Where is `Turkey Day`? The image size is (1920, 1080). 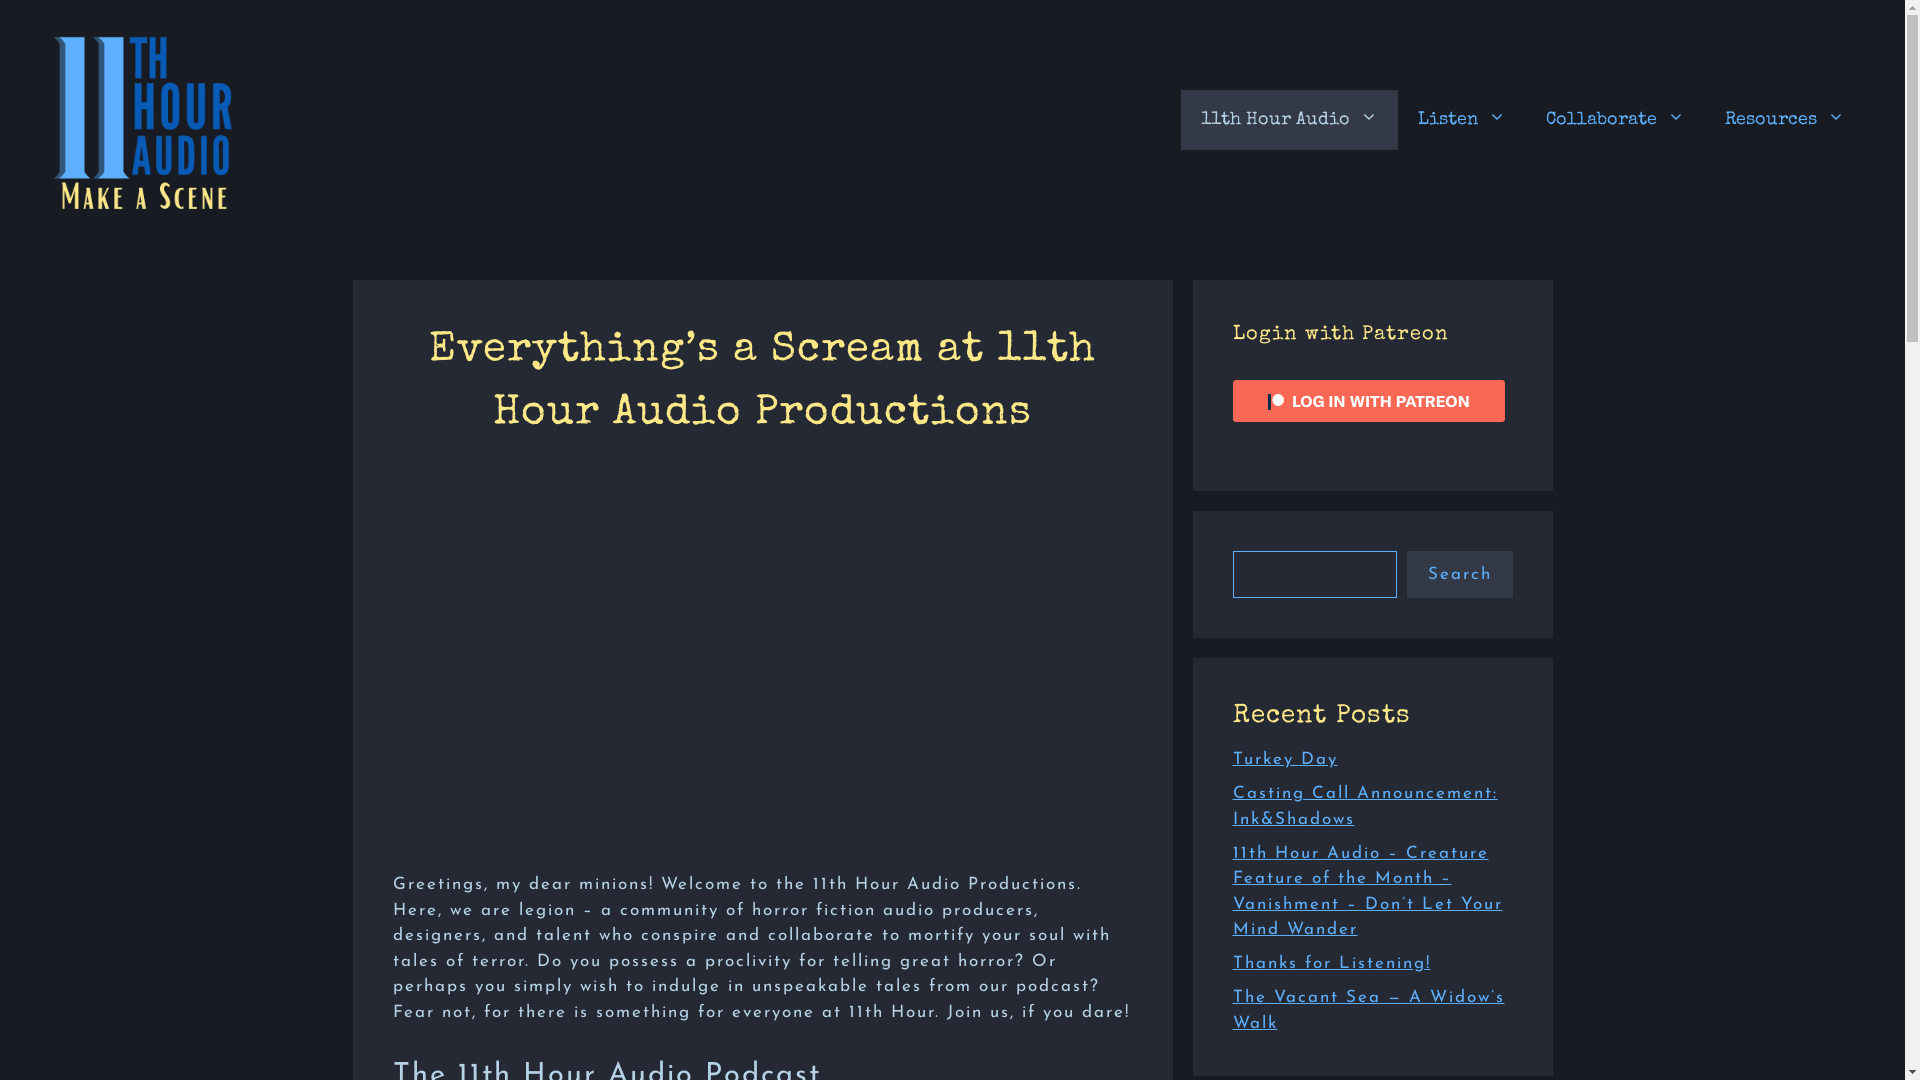 Turkey Day is located at coordinates (1284, 760).